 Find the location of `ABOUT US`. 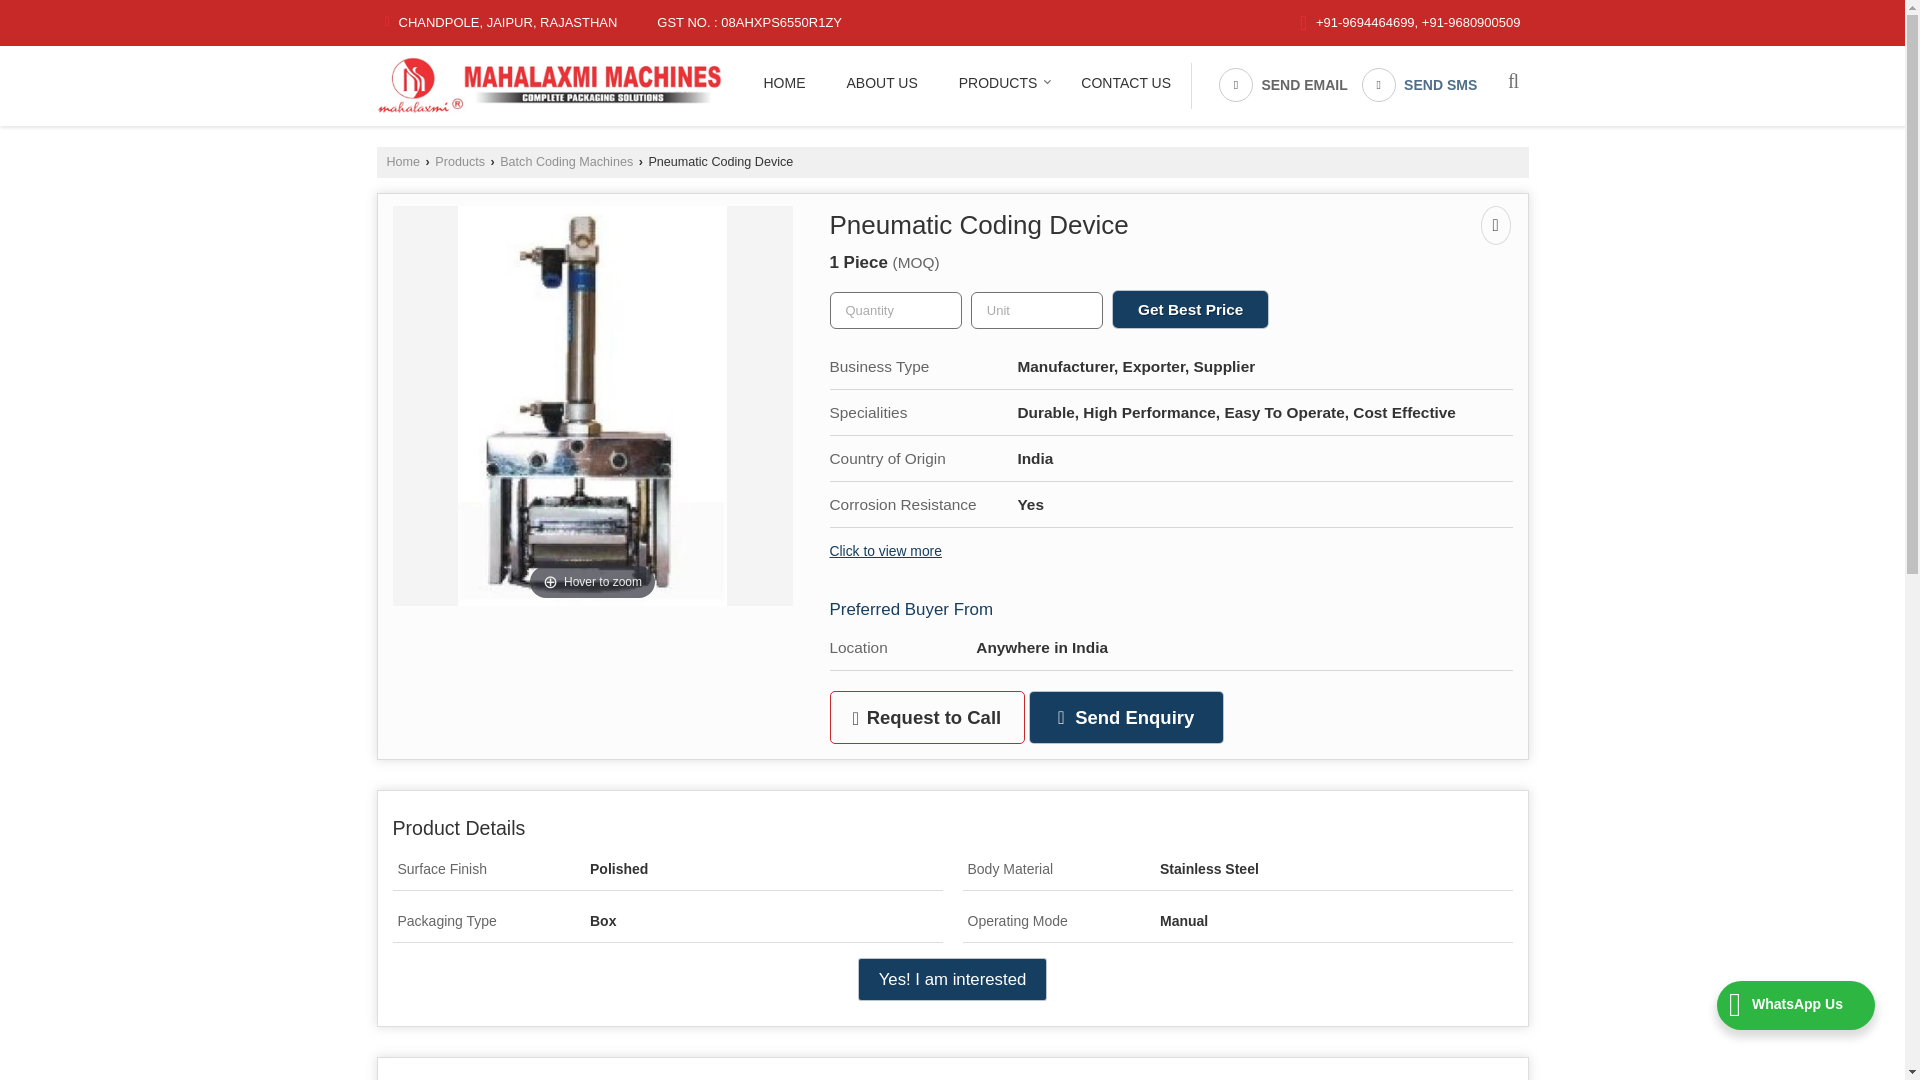

ABOUT US is located at coordinates (880, 82).